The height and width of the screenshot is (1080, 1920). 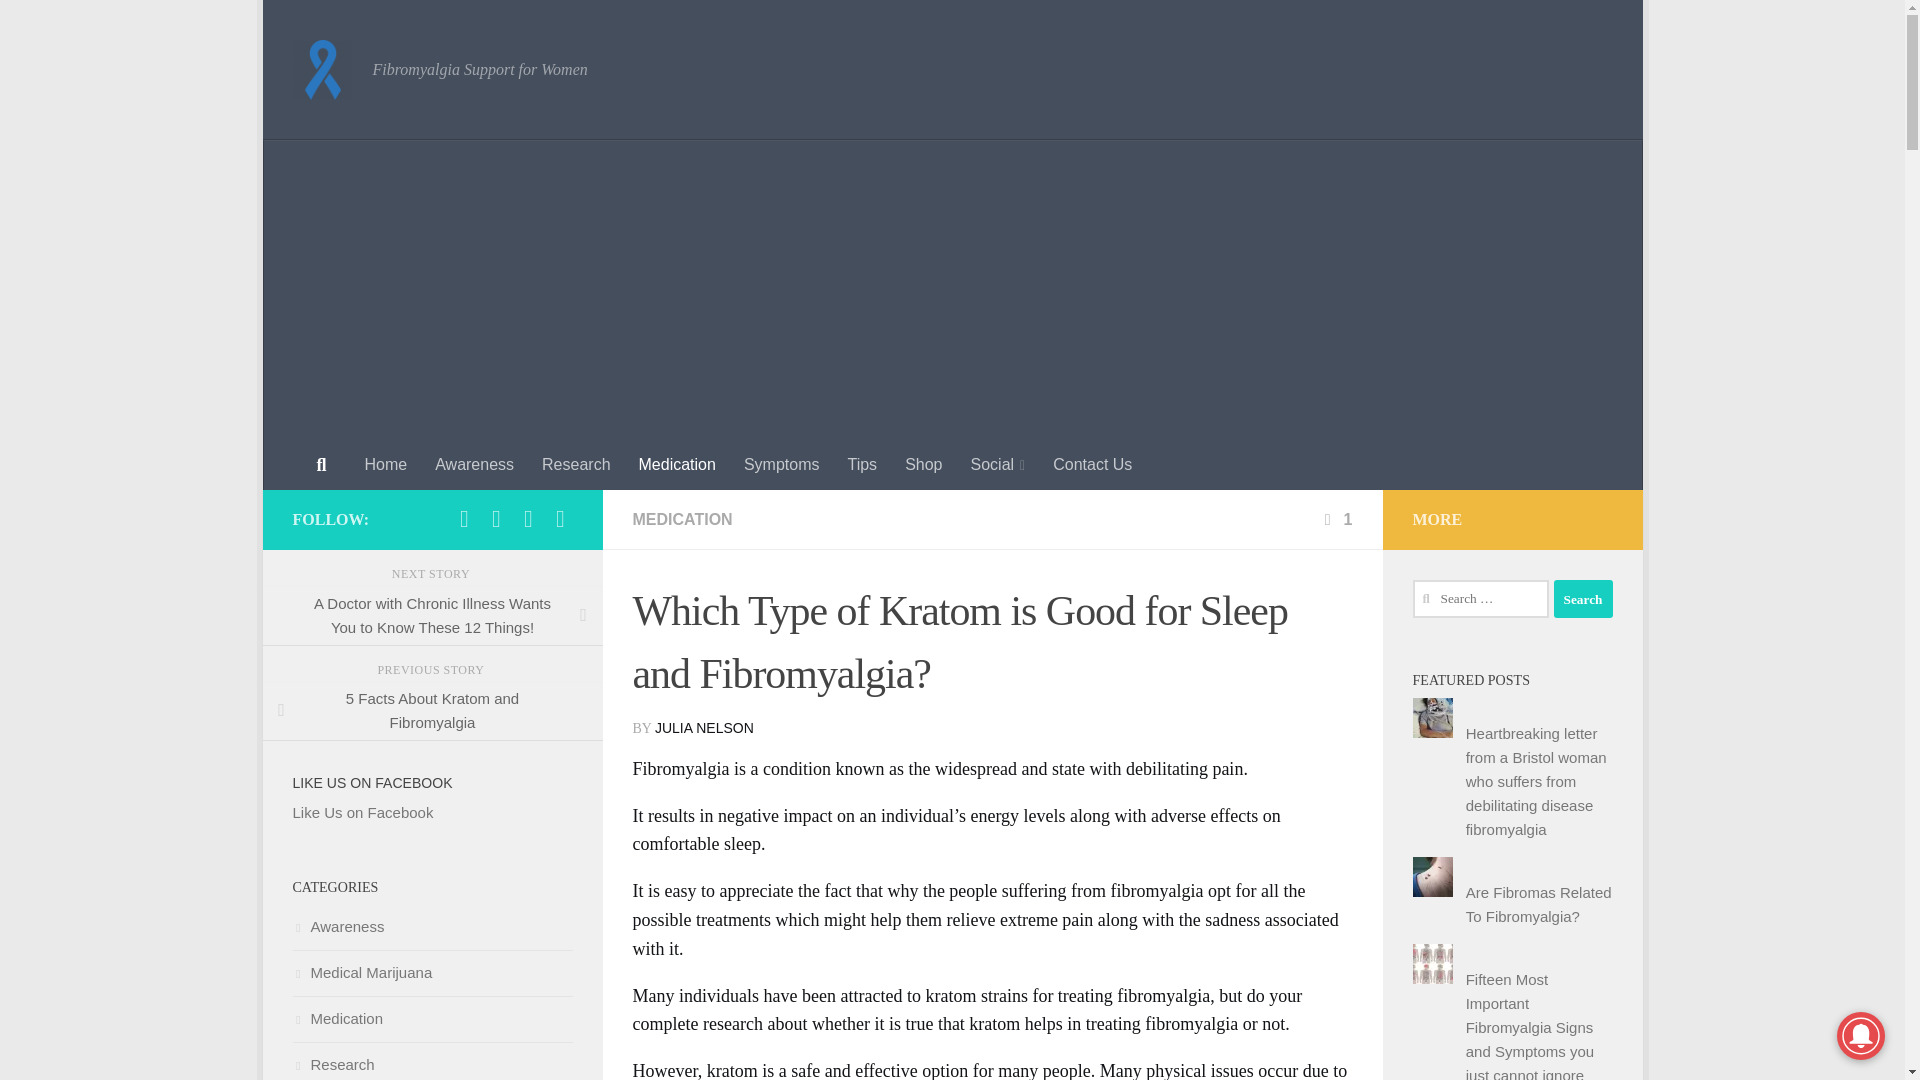 What do you see at coordinates (923, 464) in the screenshot?
I see `Shop` at bounding box center [923, 464].